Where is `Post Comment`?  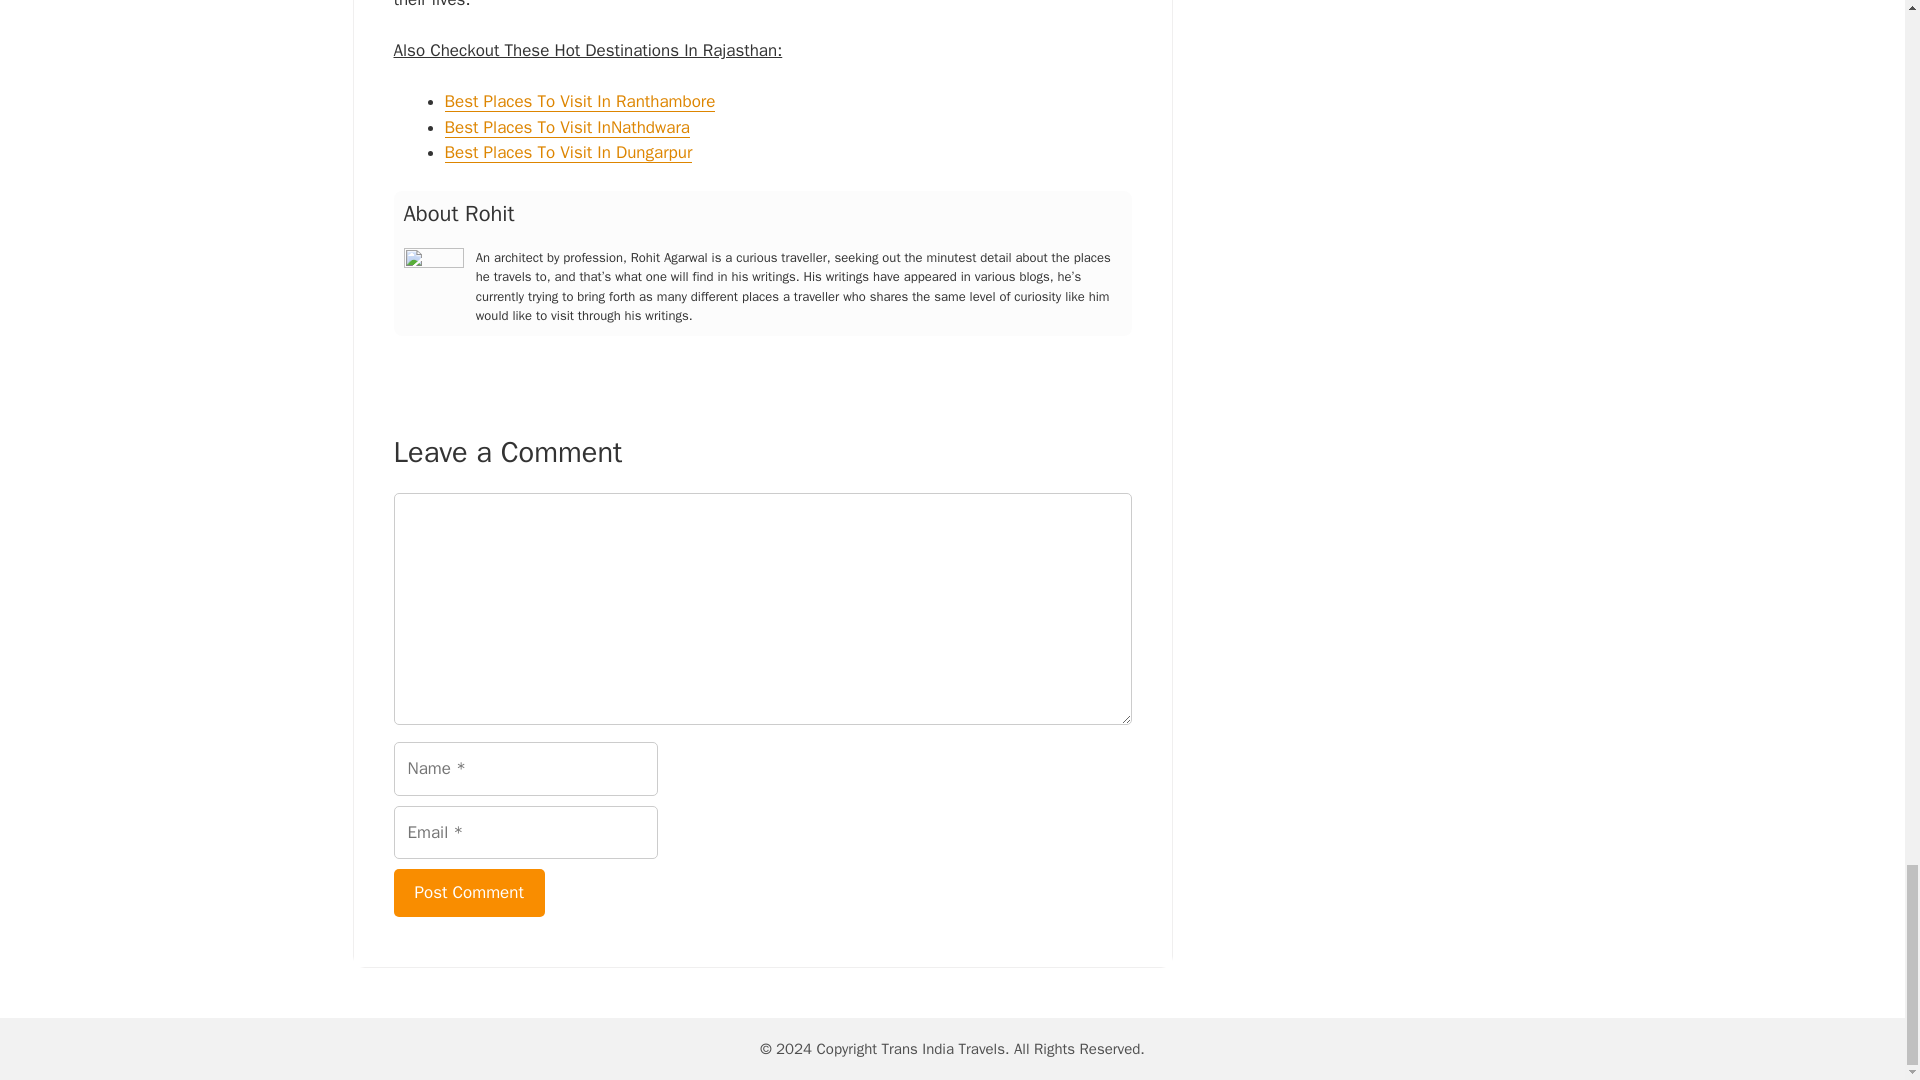
Post Comment is located at coordinates (469, 892).